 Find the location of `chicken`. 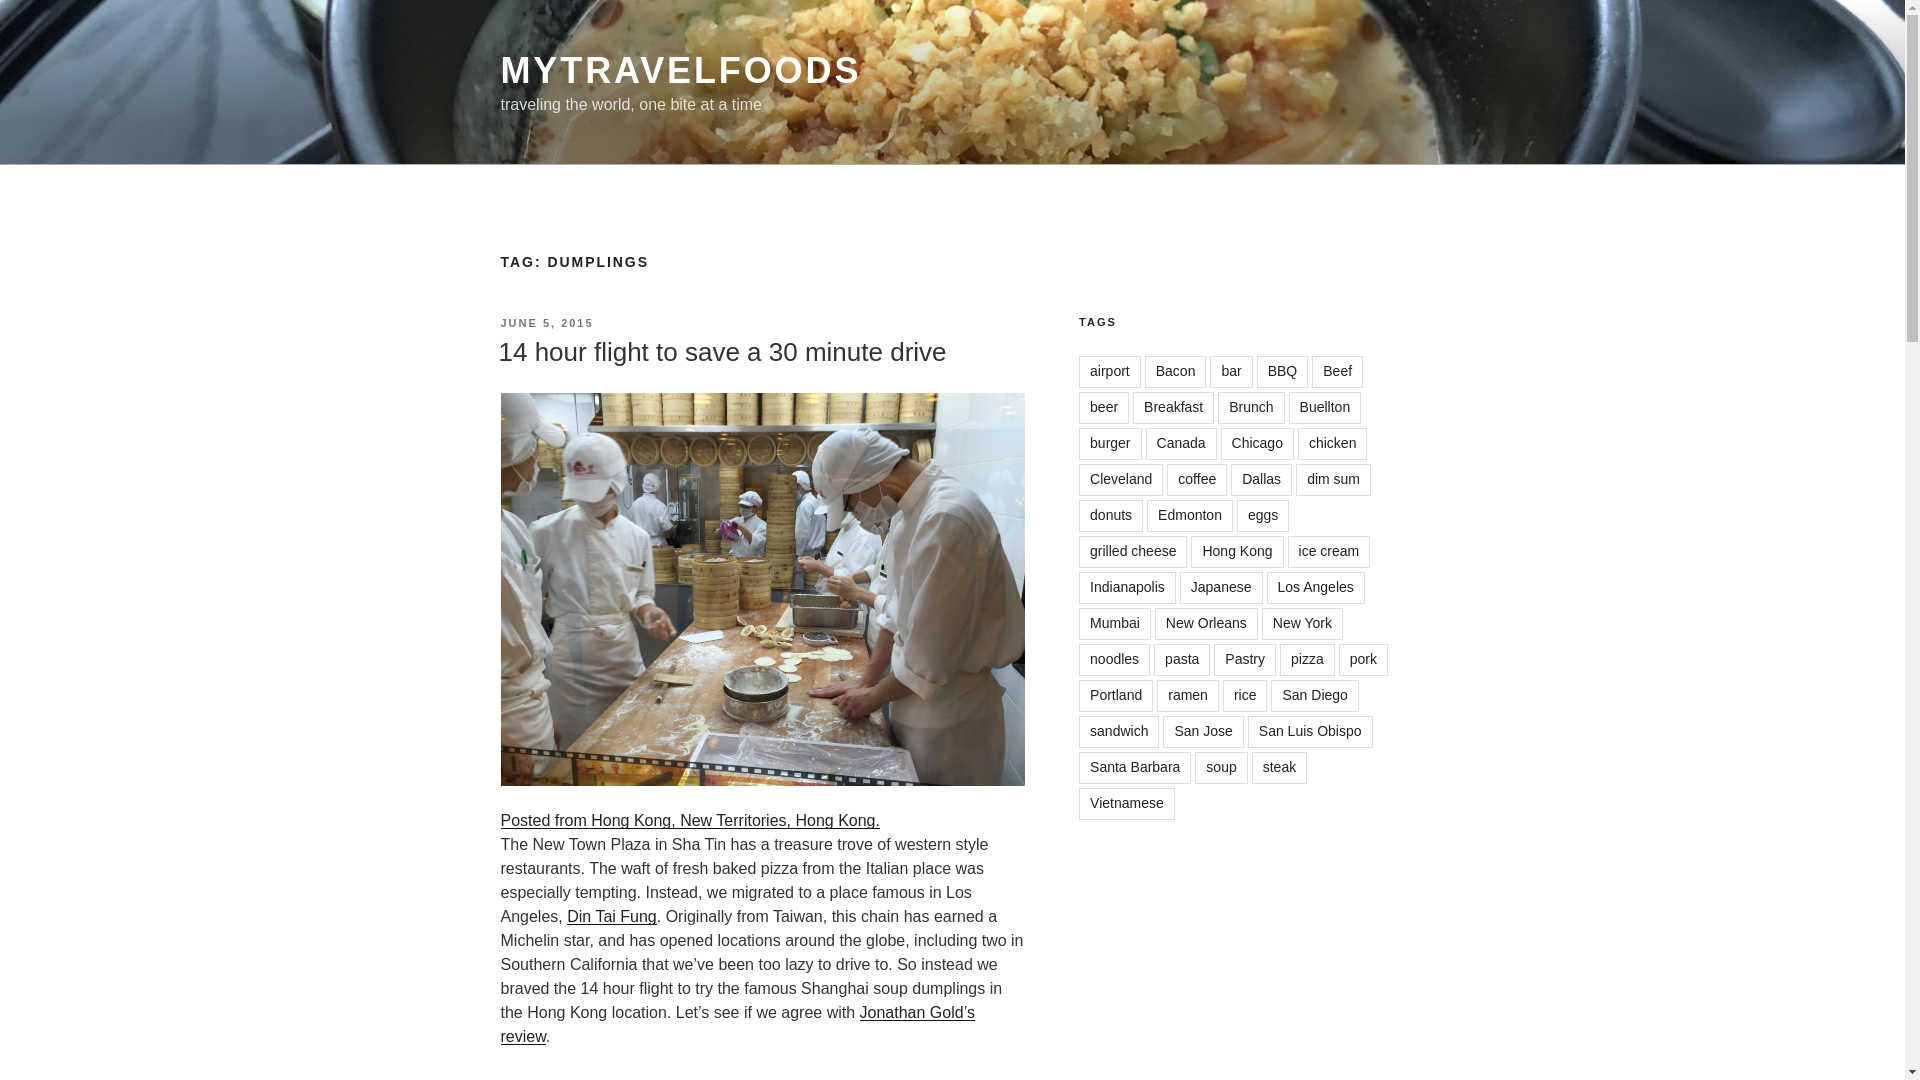

chicken is located at coordinates (1332, 444).